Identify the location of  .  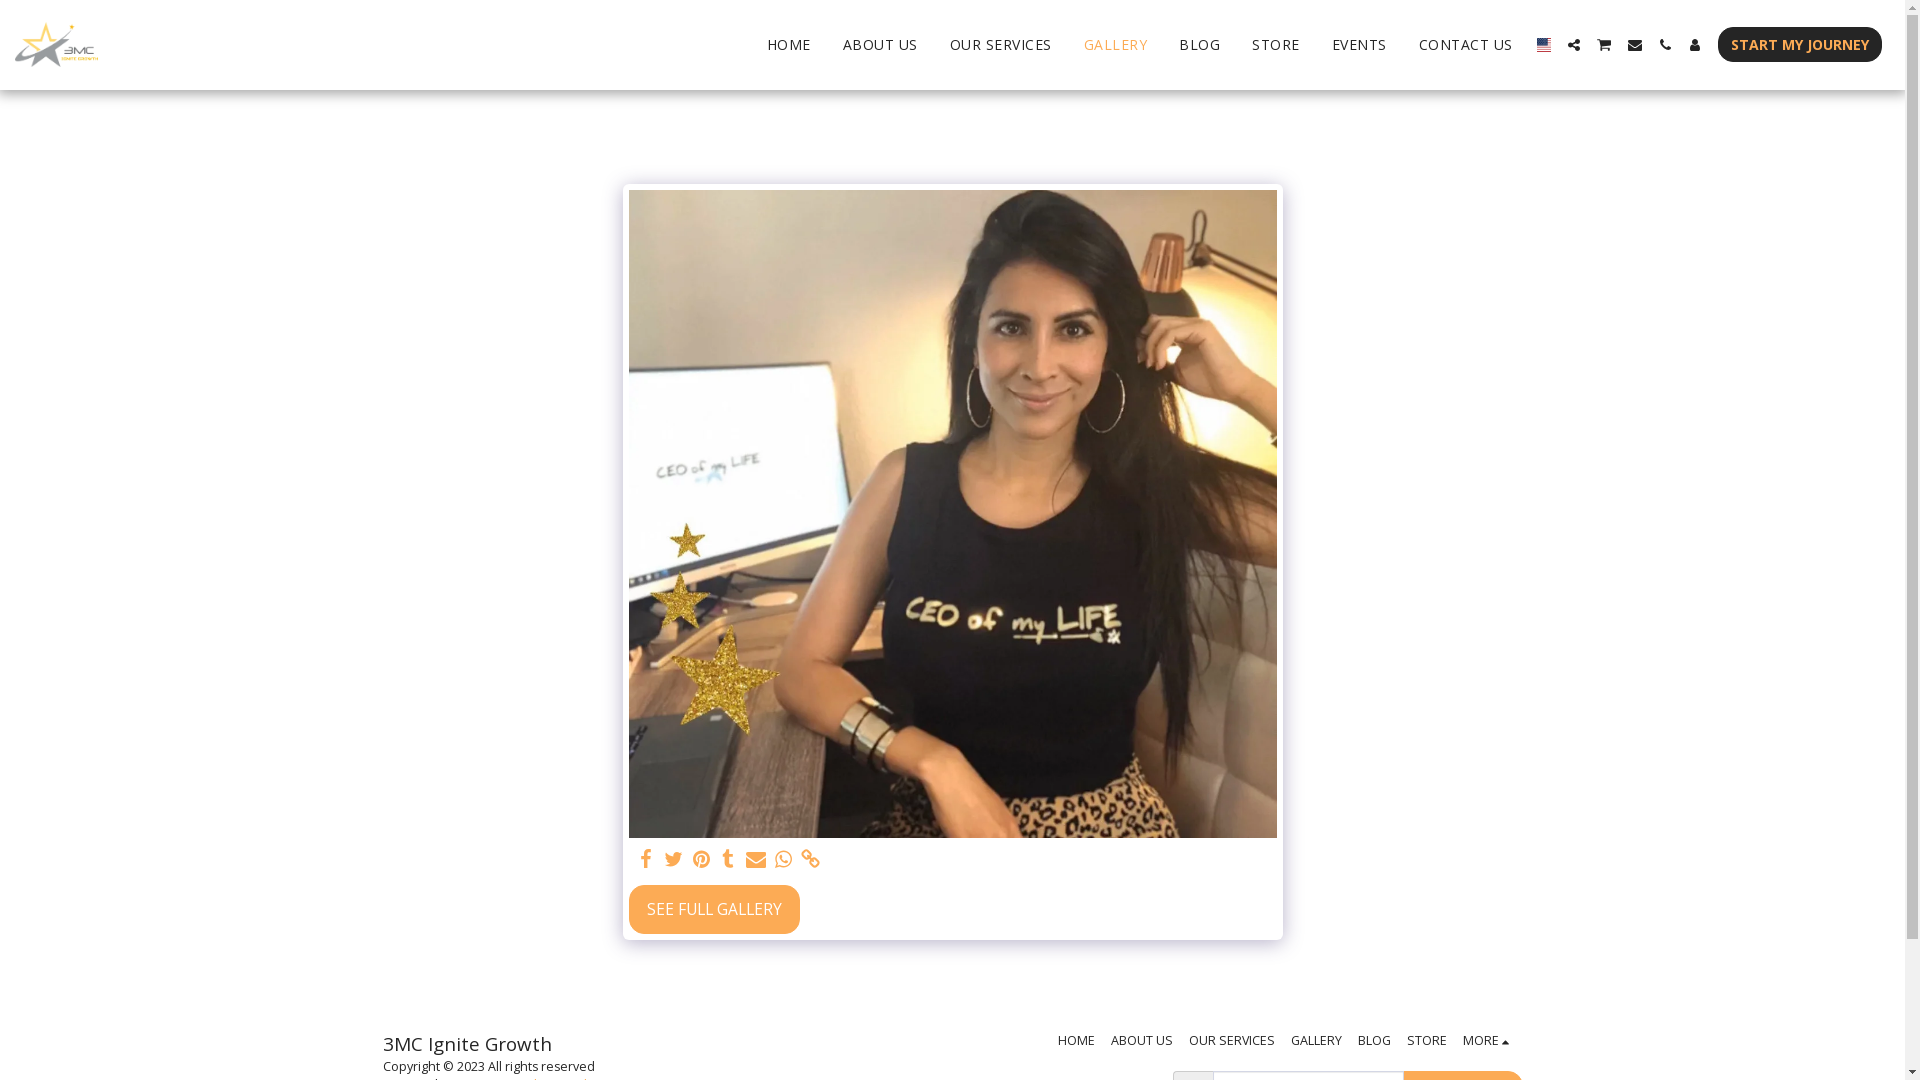
(1604, 44).